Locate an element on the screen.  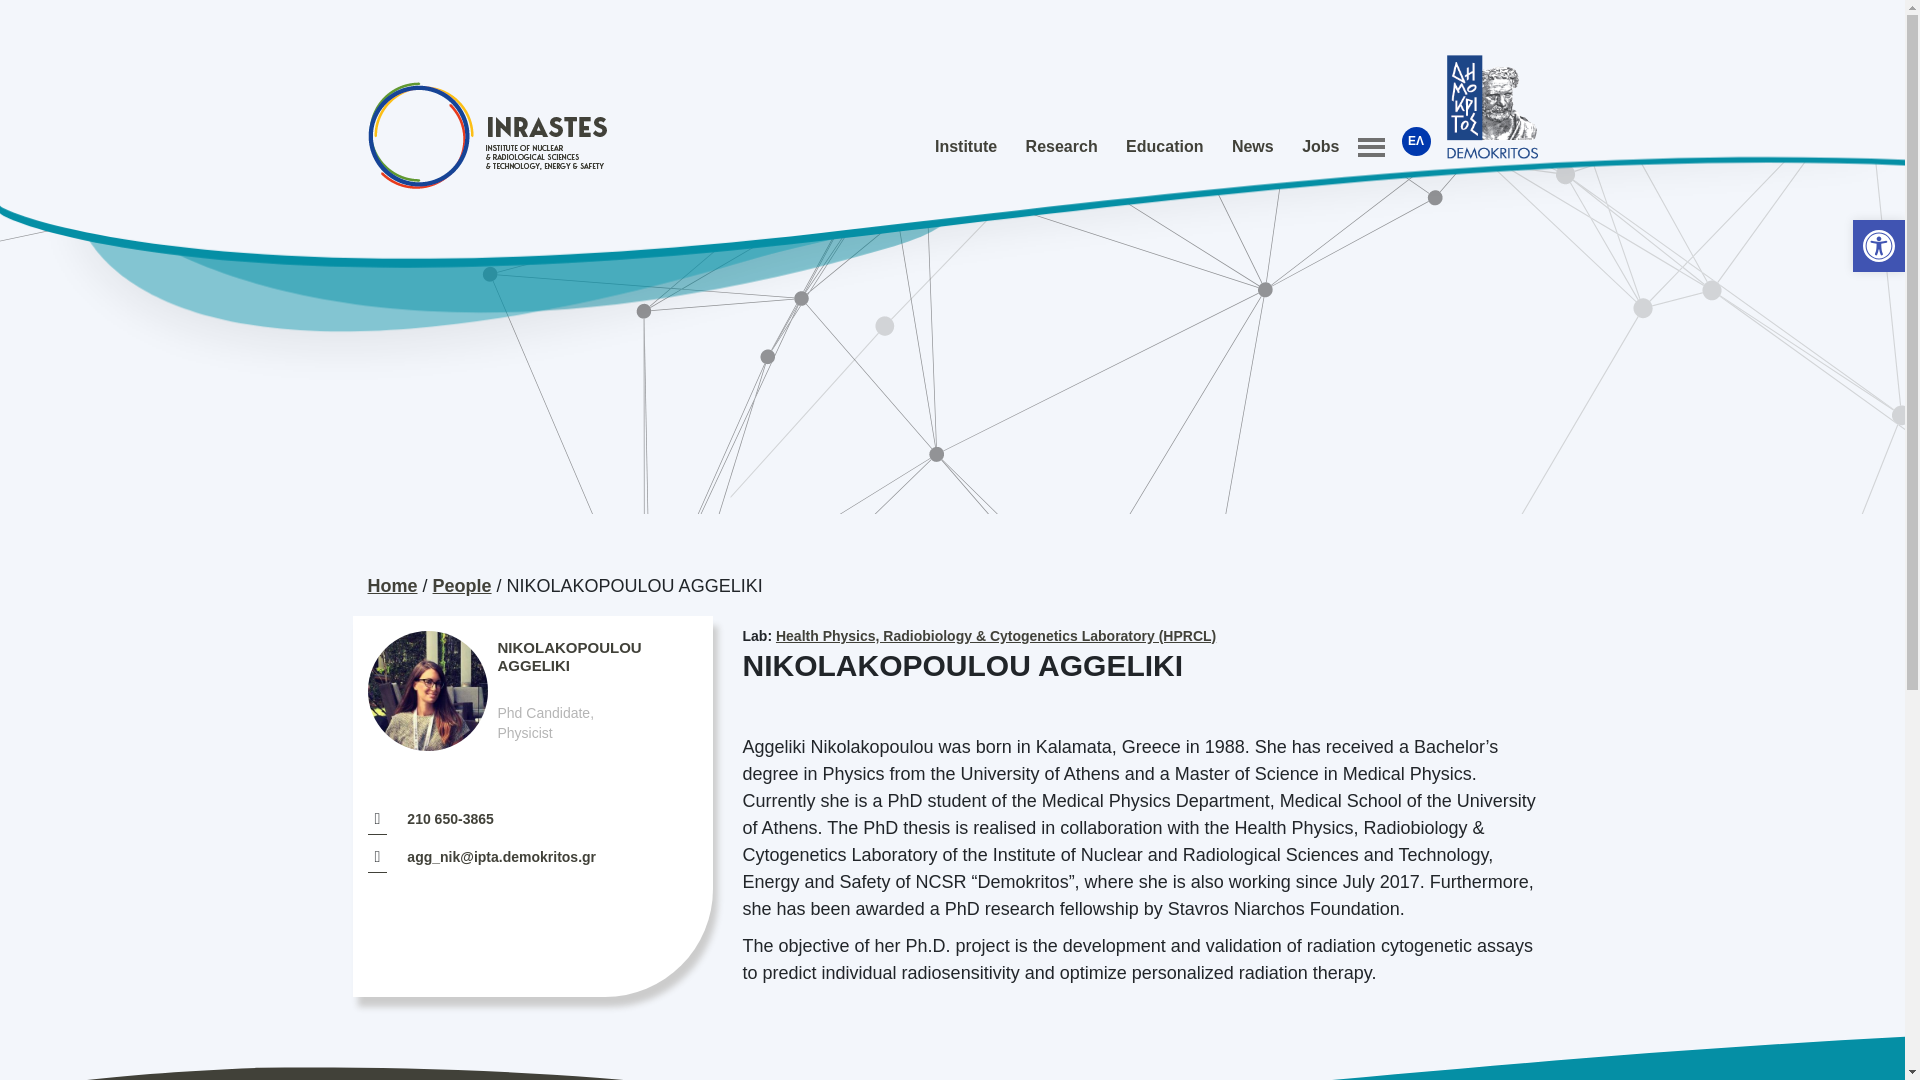
Research is located at coordinates (1061, 146).